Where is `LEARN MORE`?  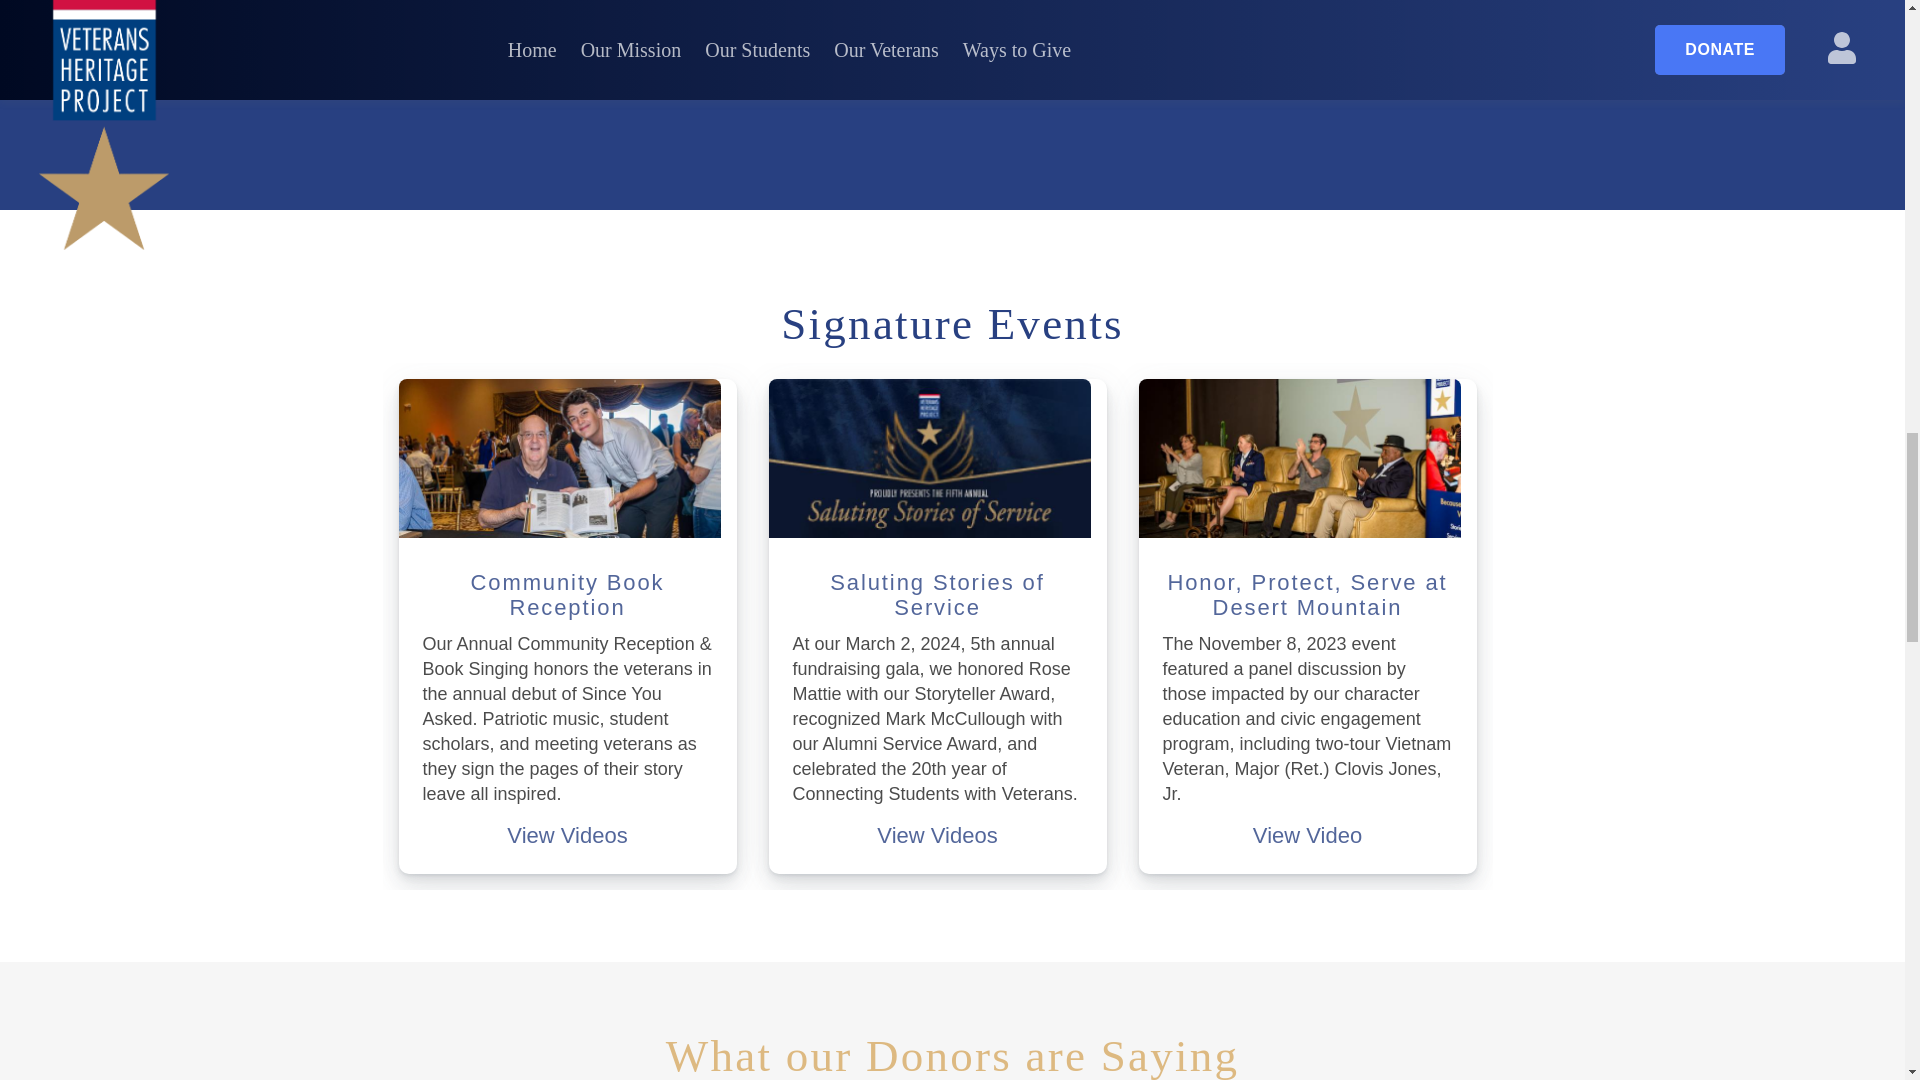 LEARN MORE is located at coordinates (1331, 72).